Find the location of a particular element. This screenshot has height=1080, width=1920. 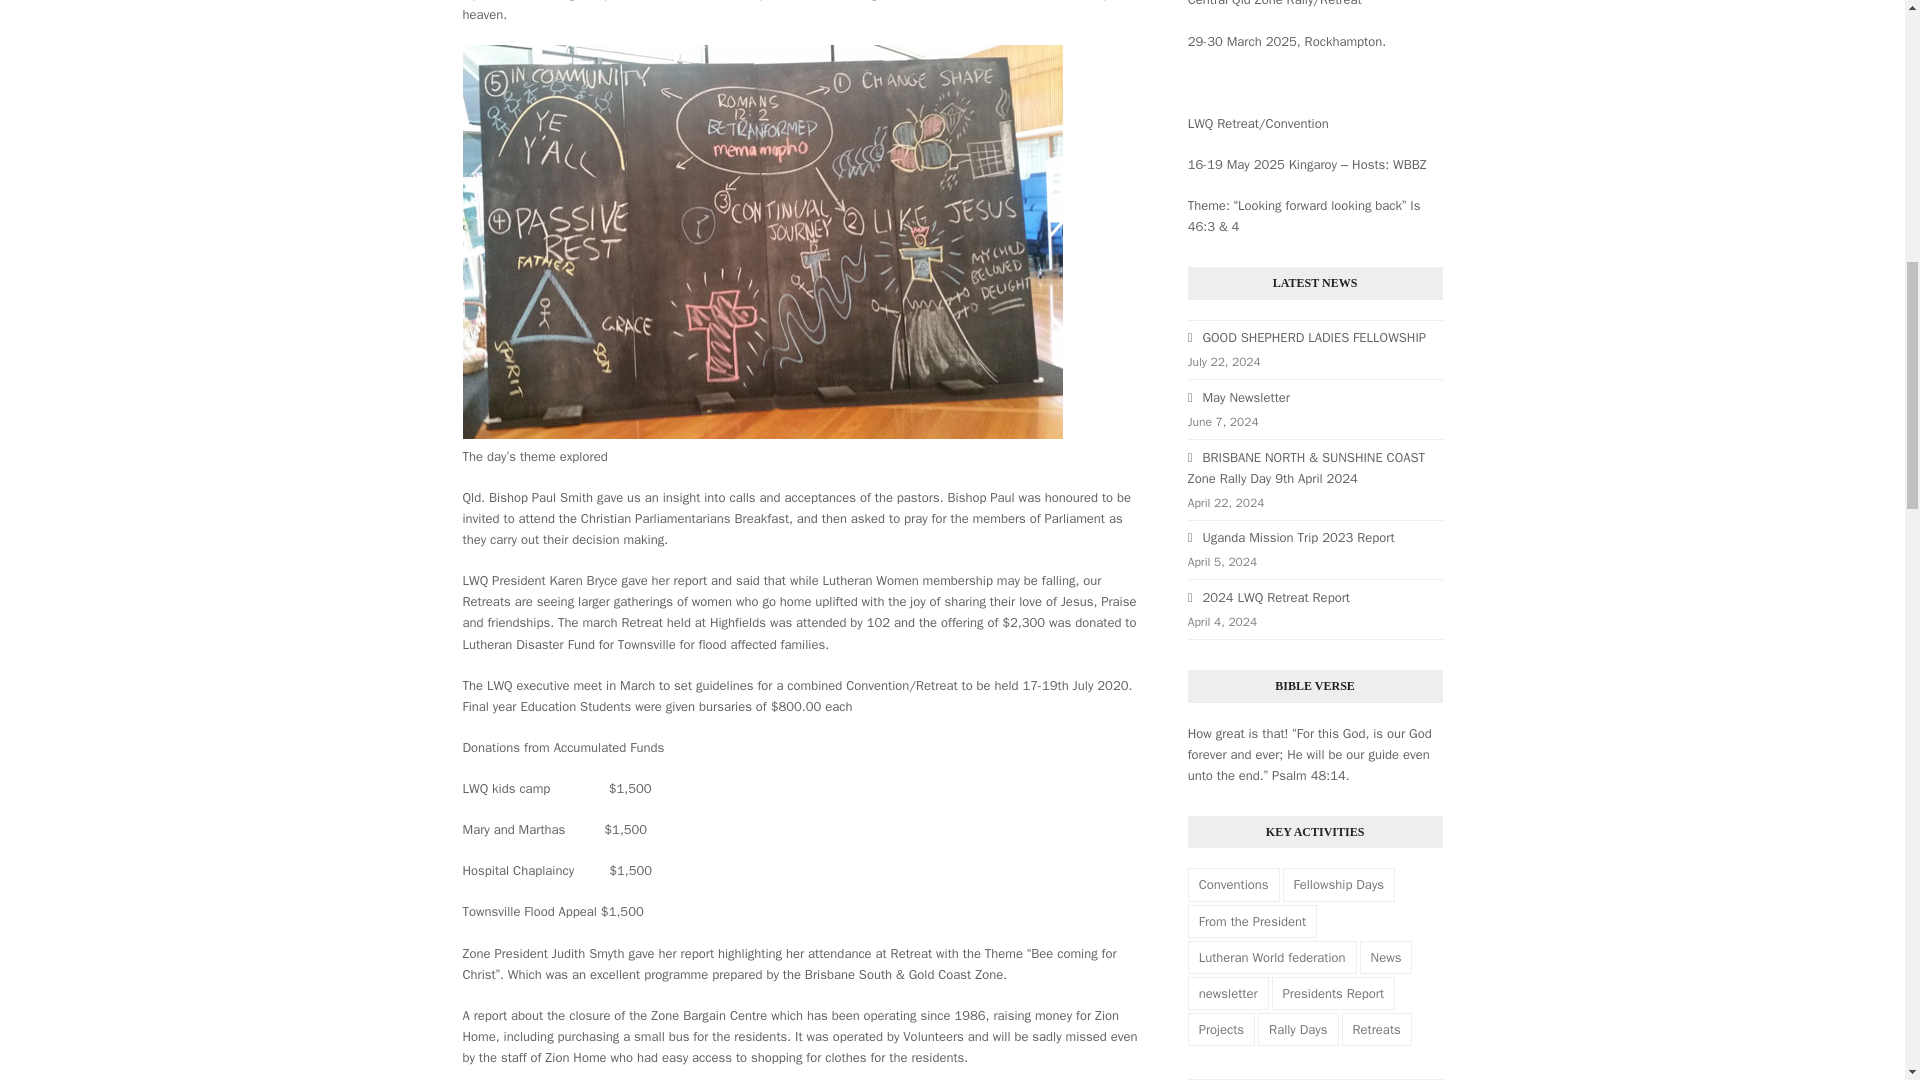

Conventions is located at coordinates (1234, 884).